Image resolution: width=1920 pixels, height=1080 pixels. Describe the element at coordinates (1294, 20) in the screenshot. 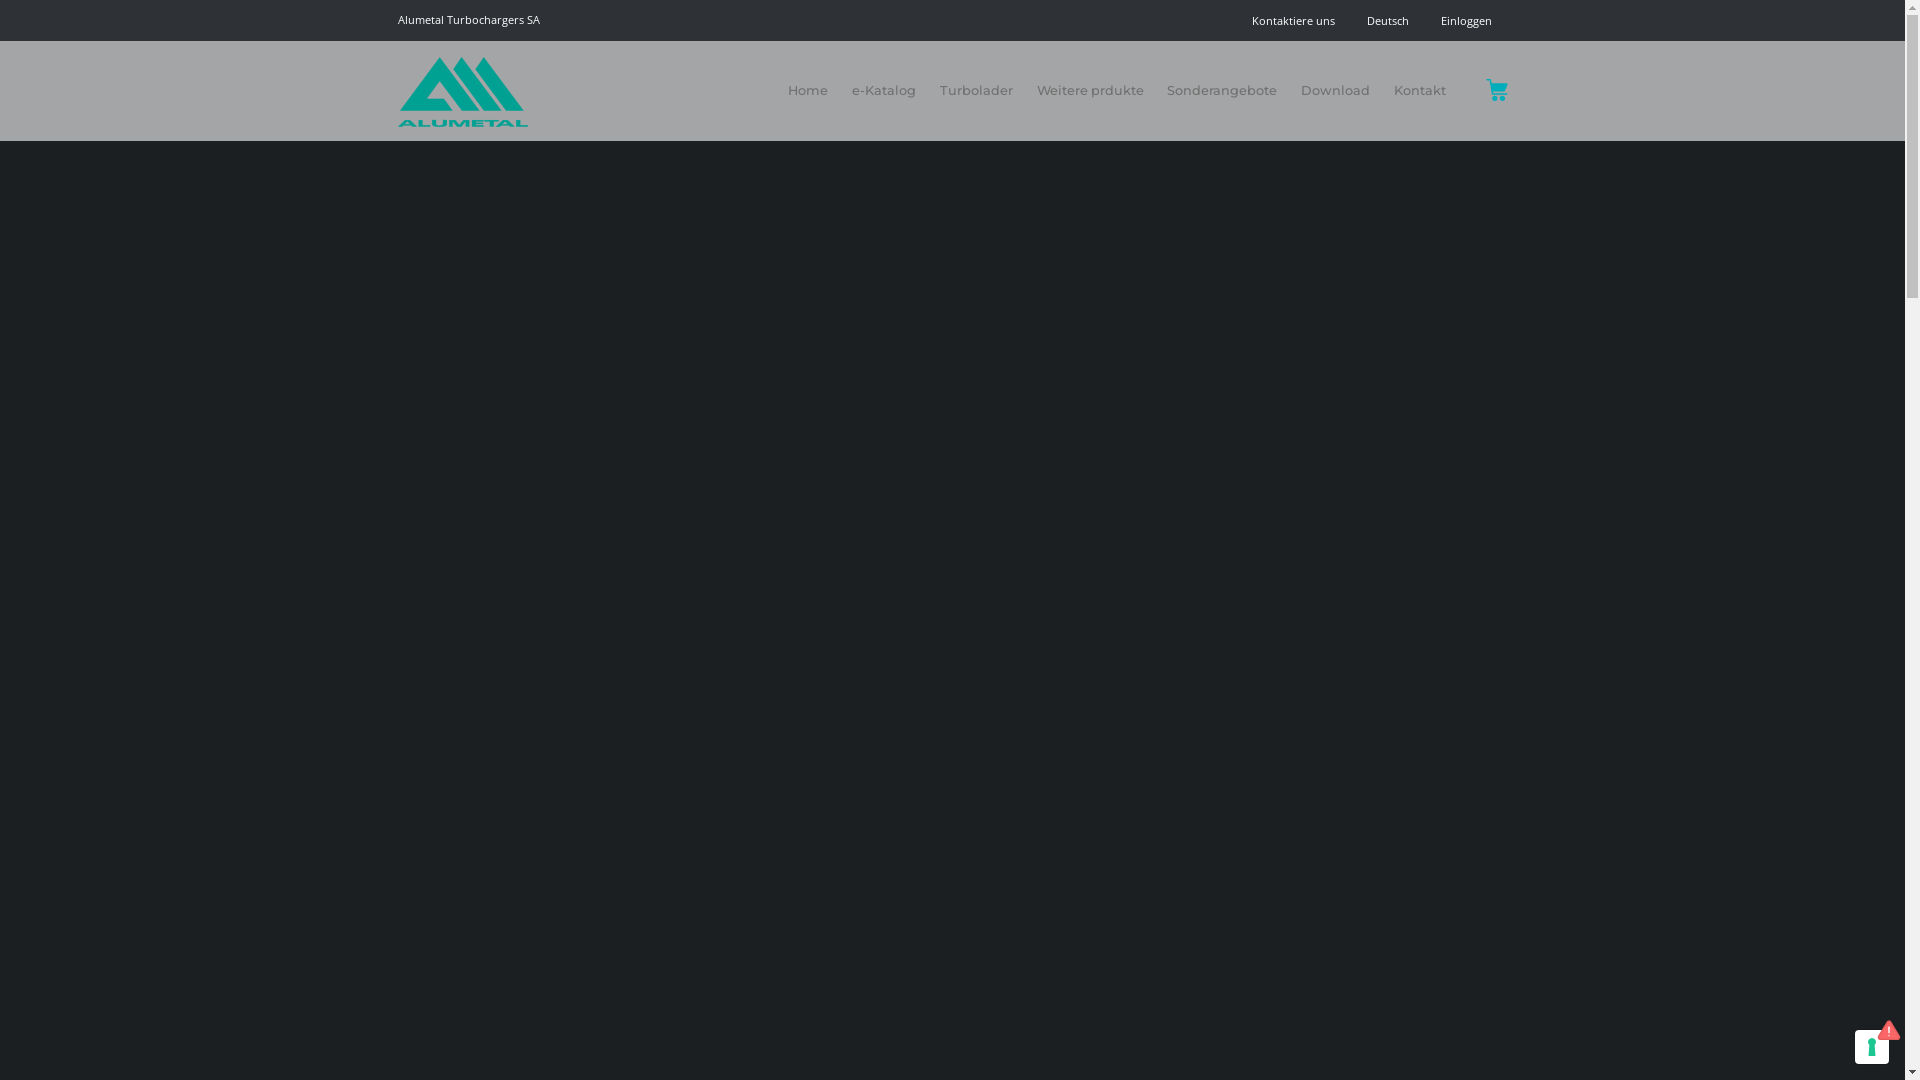

I see `Kontaktiere uns` at that location.